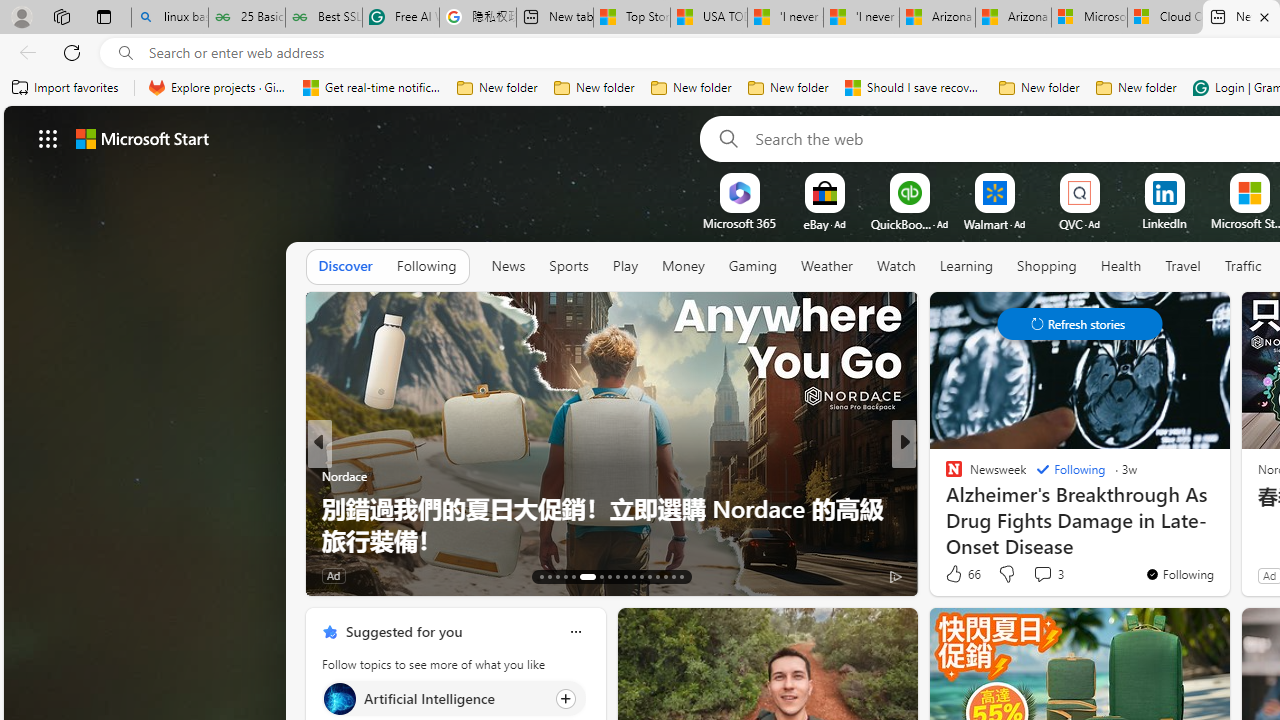 The width and height of the screenshot is (1280, 720). What do you see at coordinates (404, 631) in the screenshot?
I see `Suggested for you` at bounding box center [404, 631].